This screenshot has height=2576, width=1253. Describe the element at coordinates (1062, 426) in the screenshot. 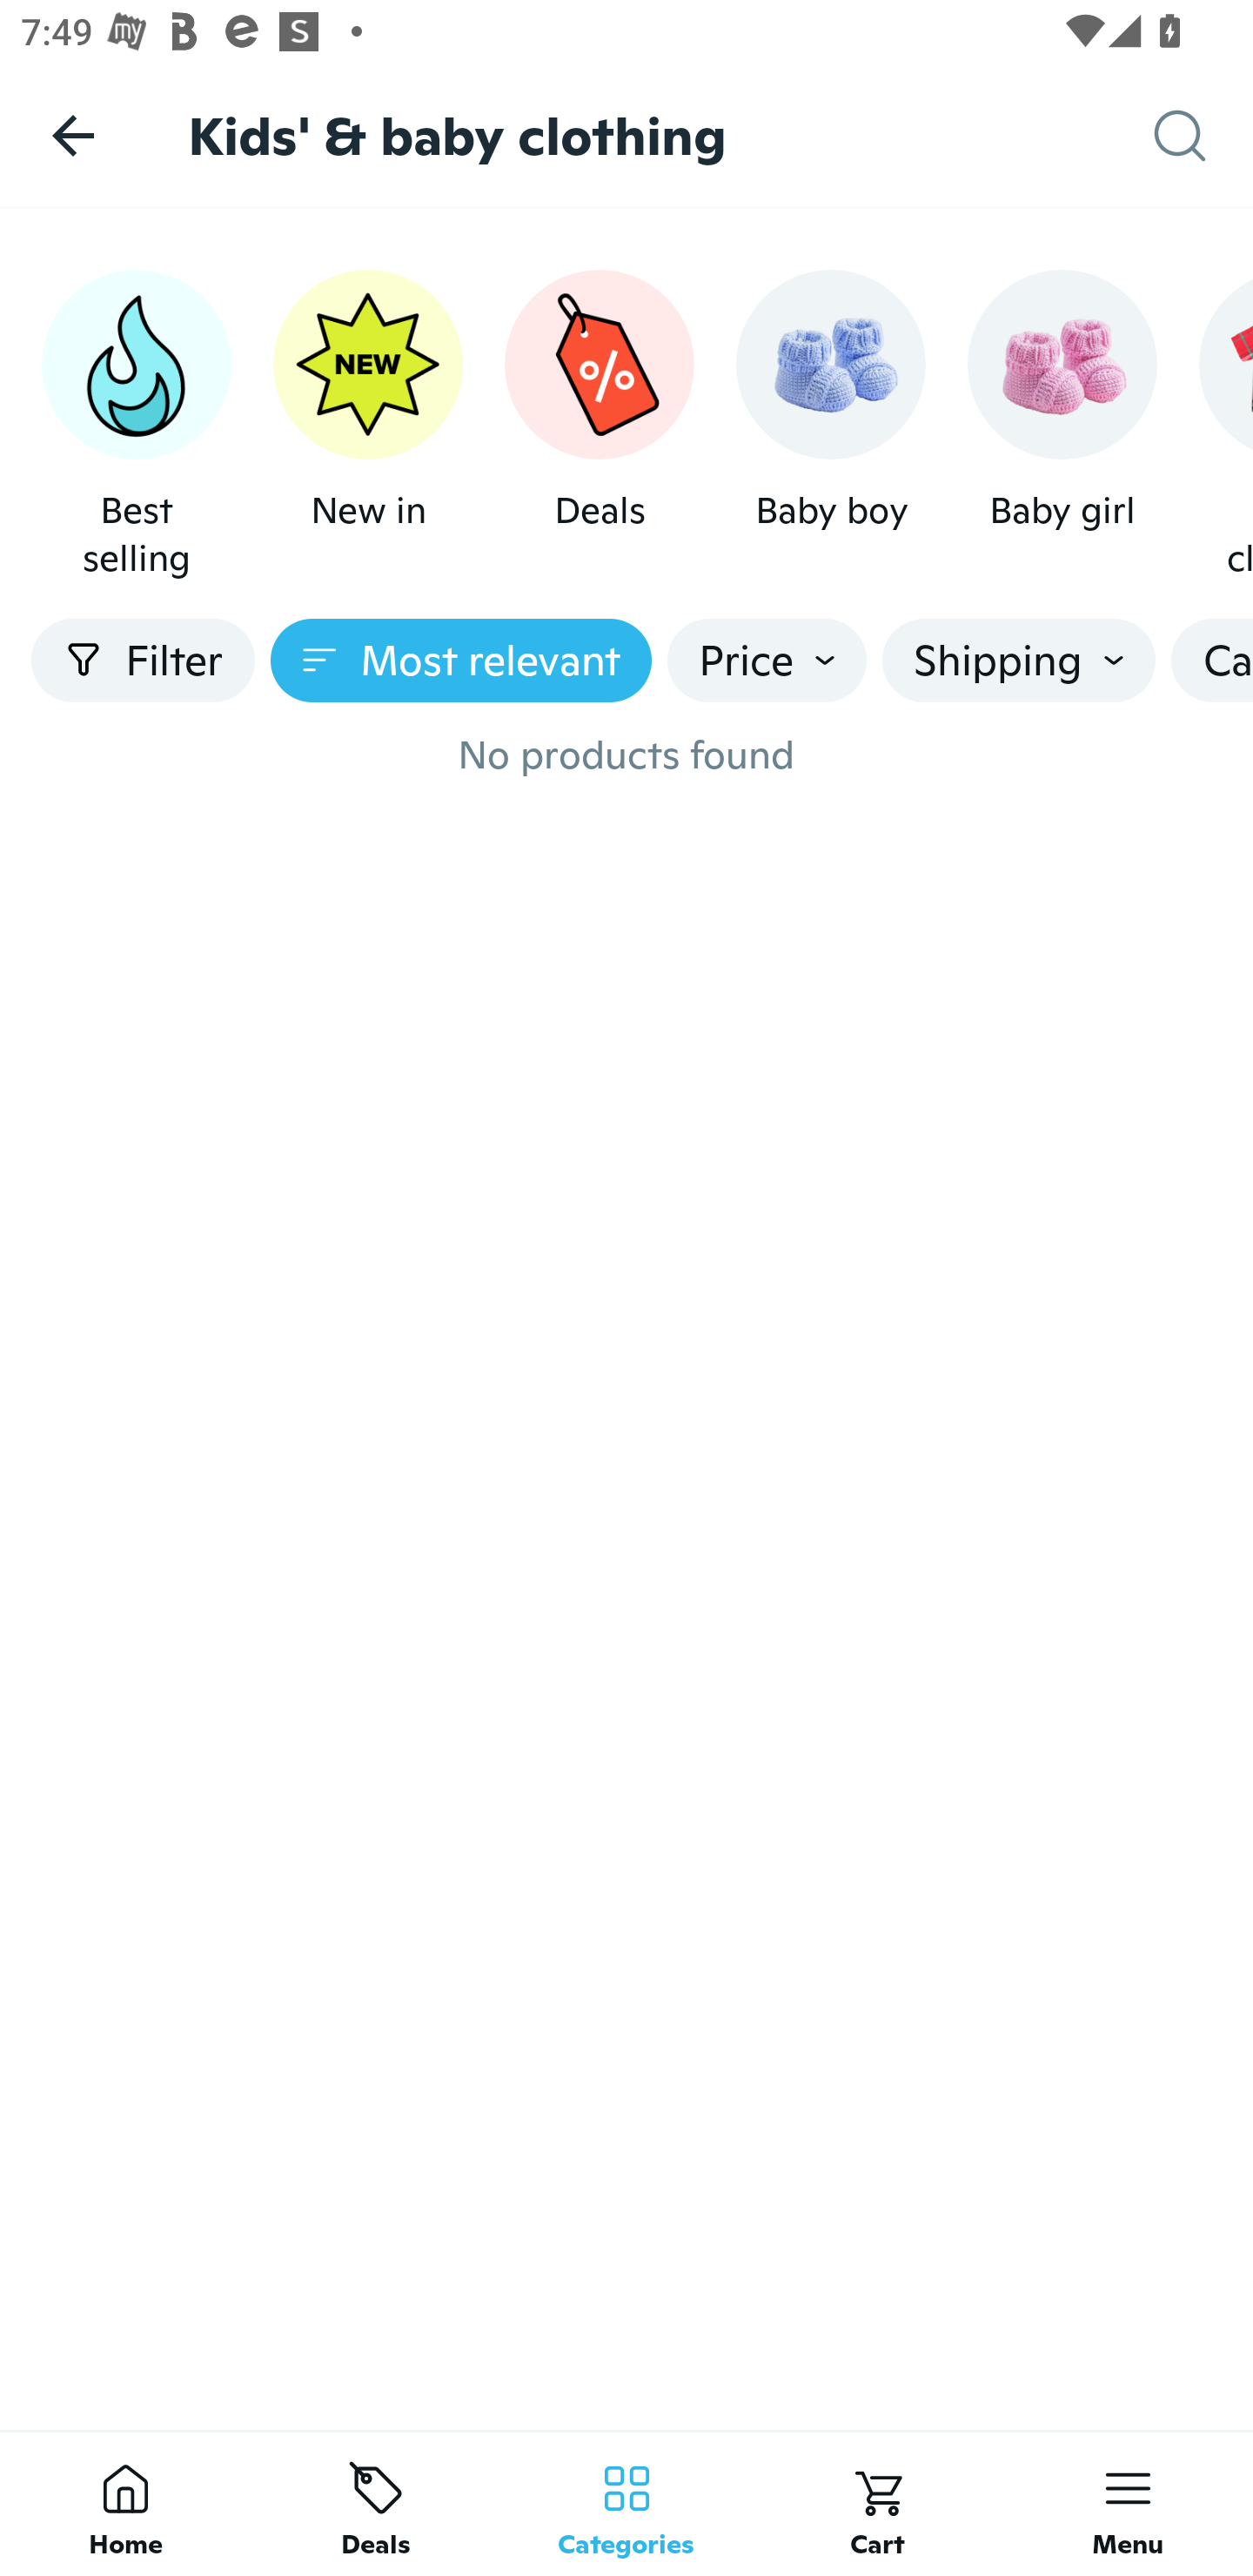

I see `Baby girl` at that location.